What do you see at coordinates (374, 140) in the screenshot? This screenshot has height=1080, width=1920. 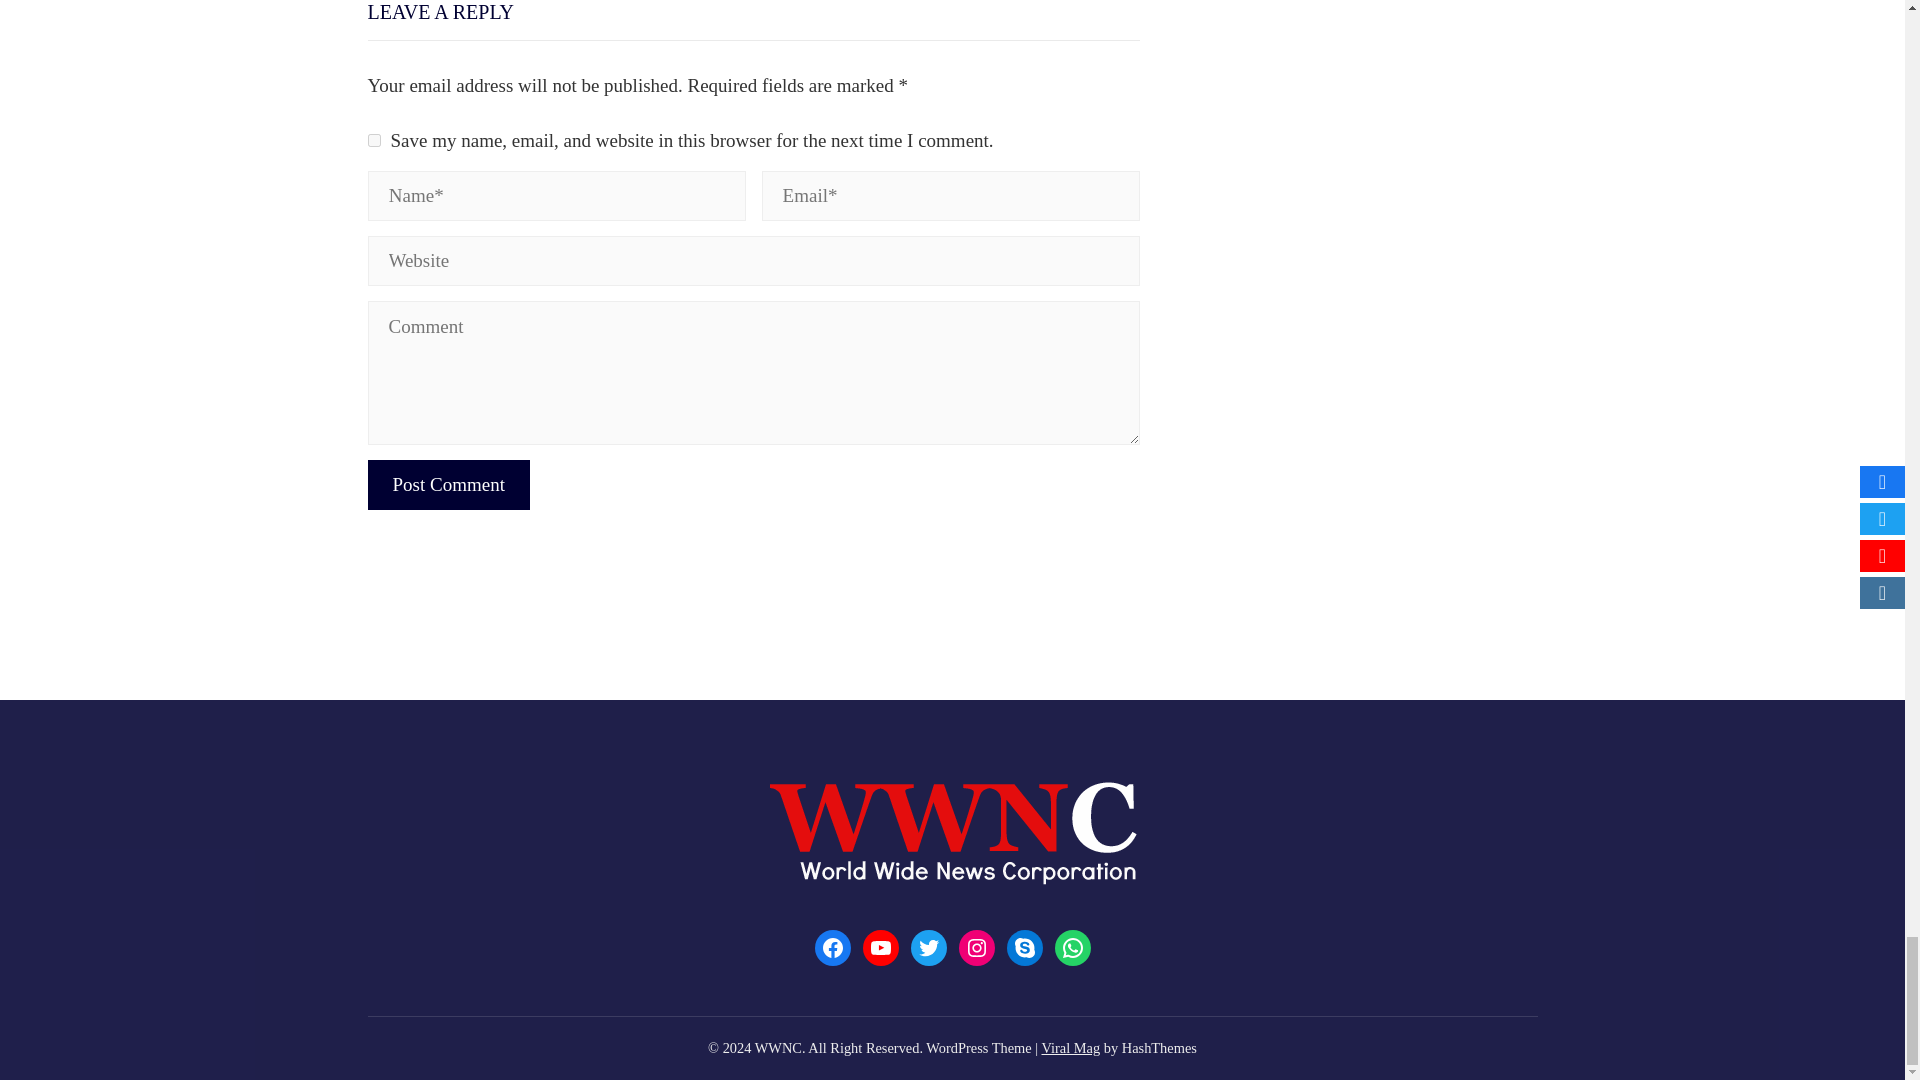 I see `yes` at bounding box center [374, 140].